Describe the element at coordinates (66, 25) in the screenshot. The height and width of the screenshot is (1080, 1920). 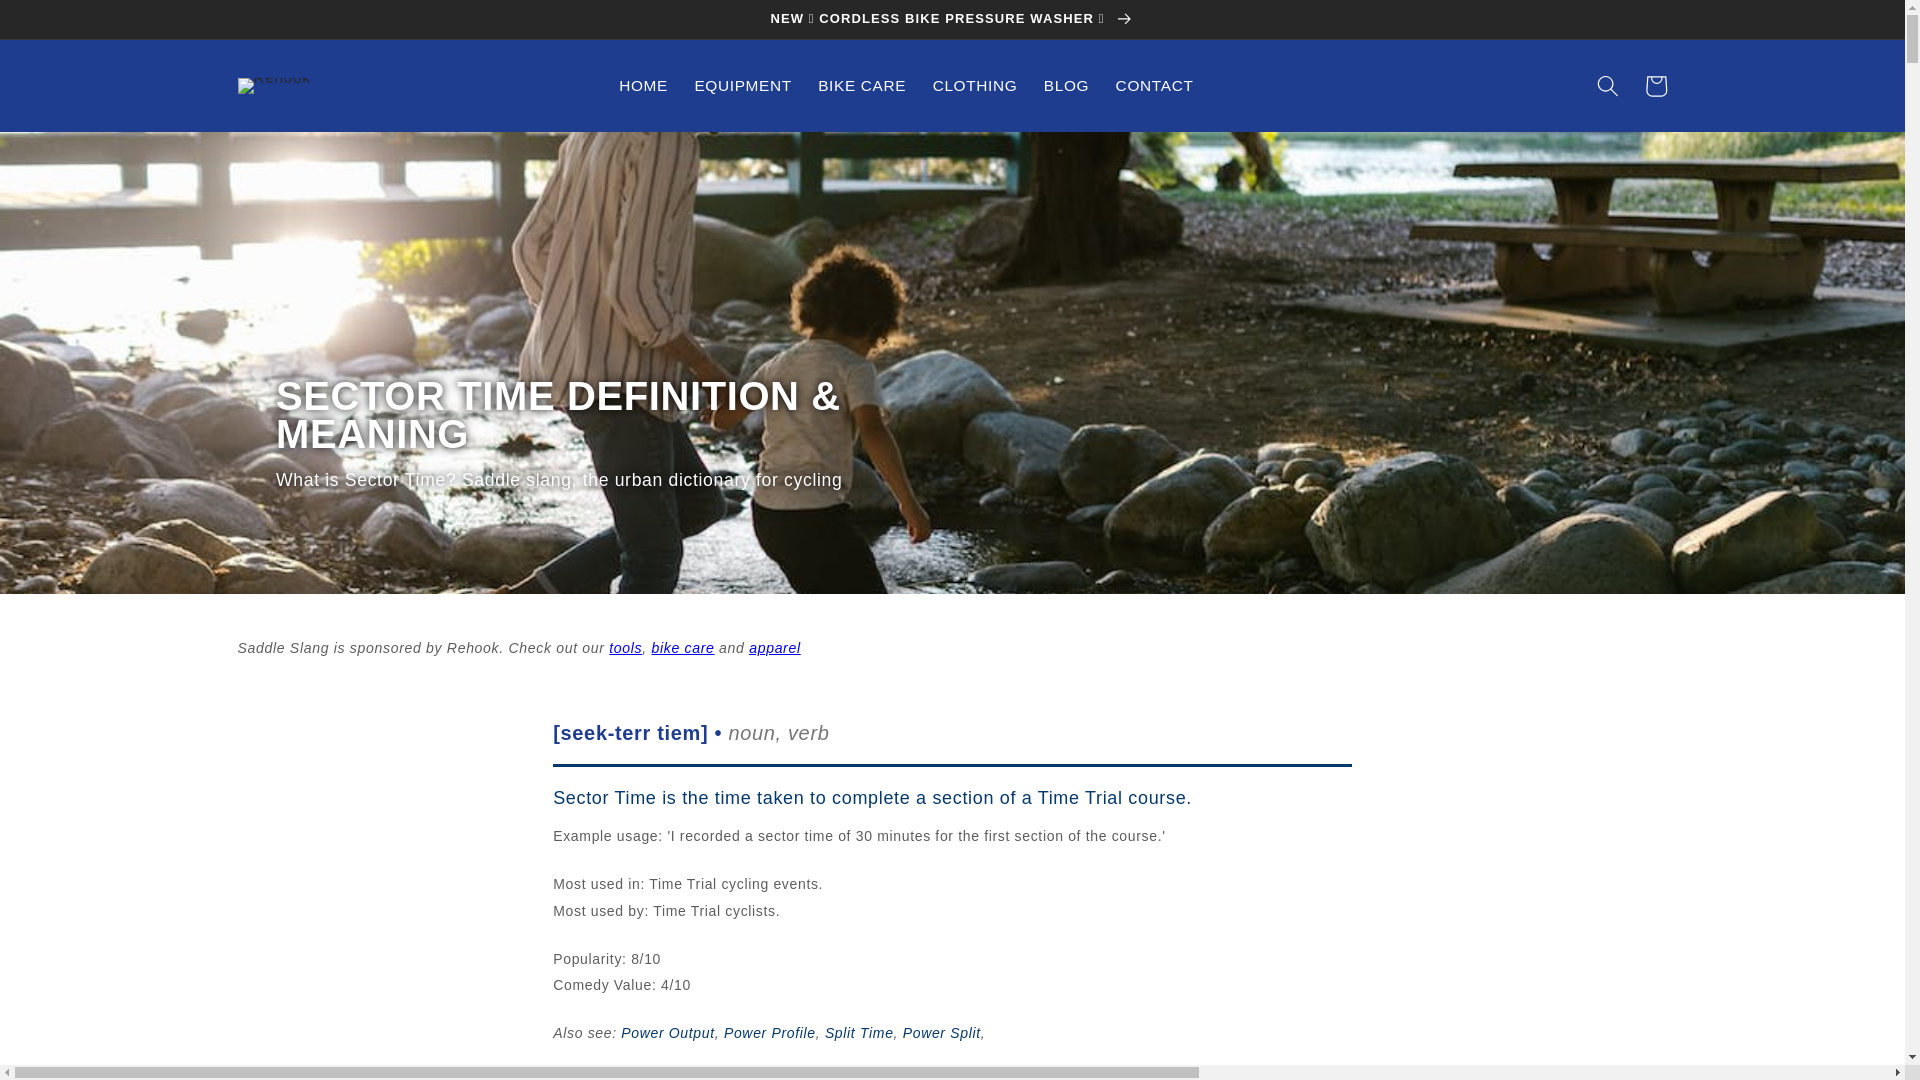
I see `Skip to content` at that location.